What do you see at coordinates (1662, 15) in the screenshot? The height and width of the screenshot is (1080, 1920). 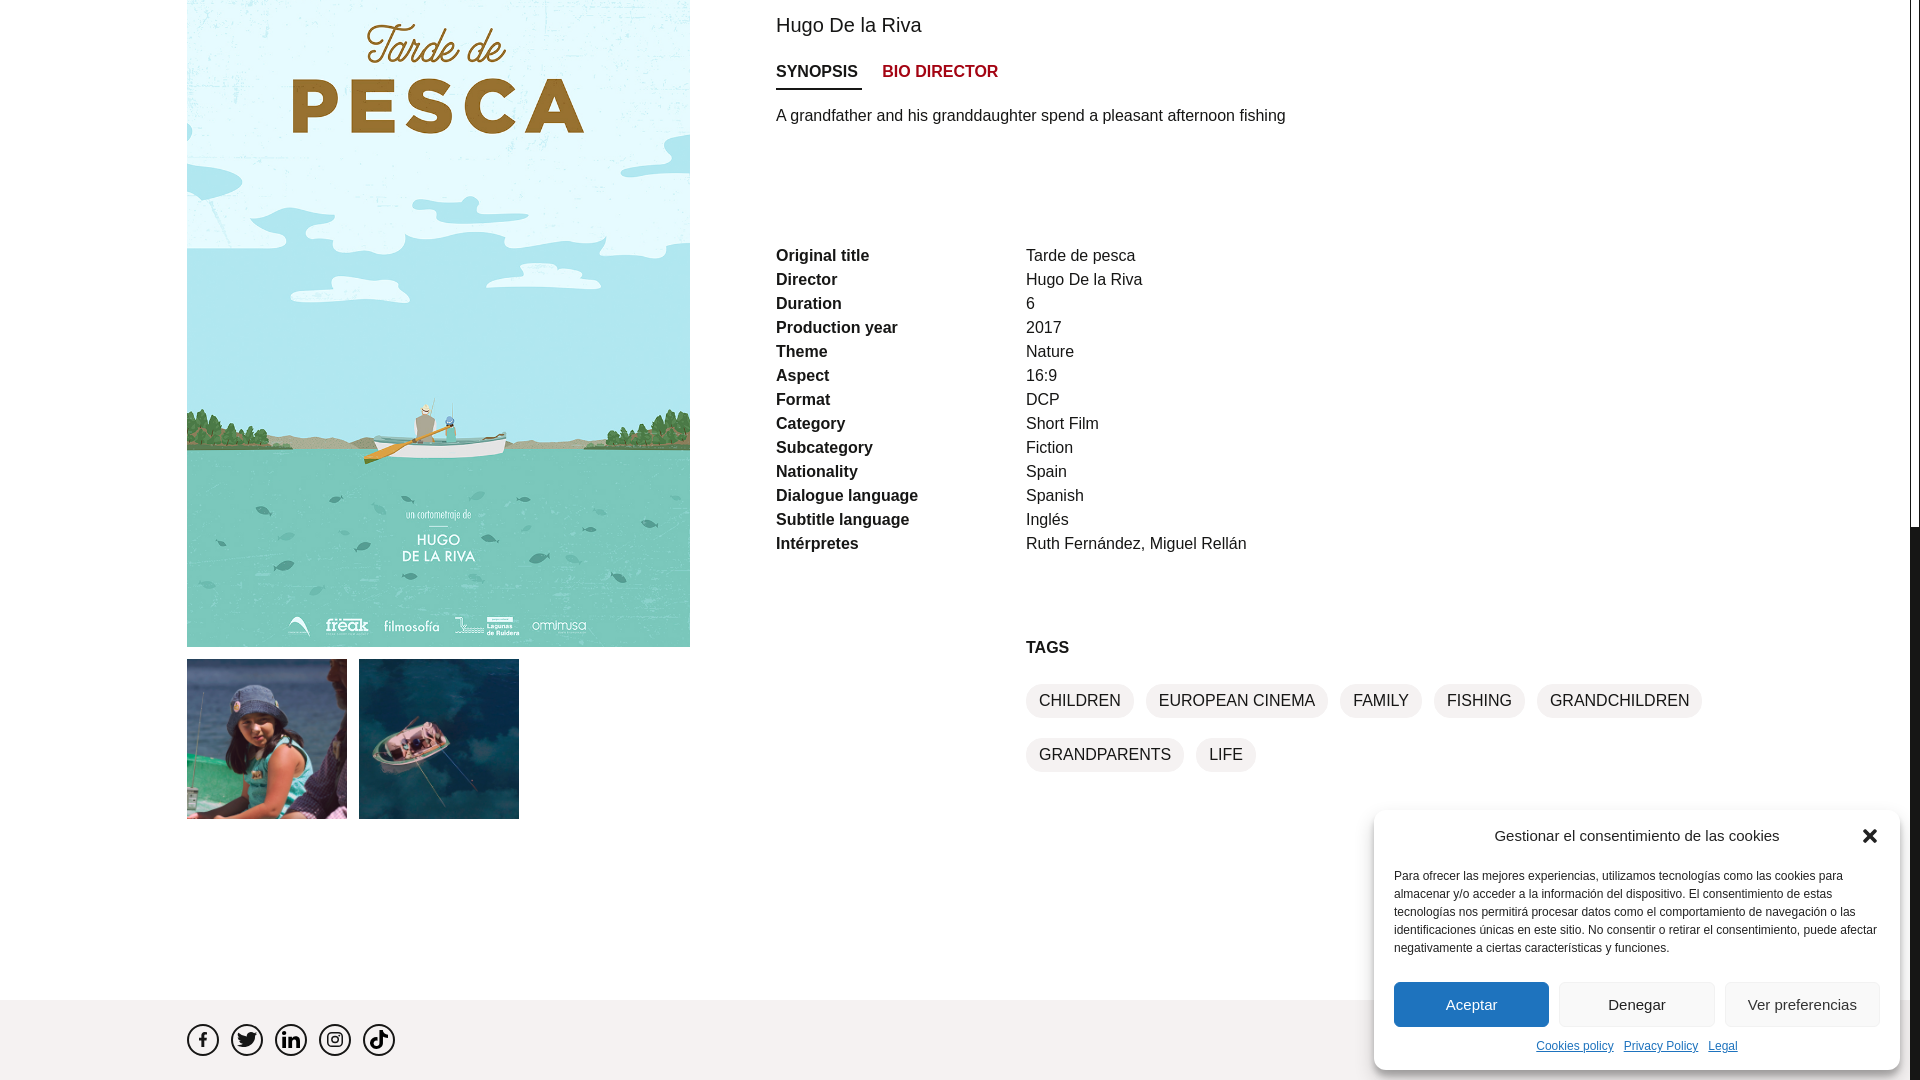 I see `Privacy Policy` at bounding box center [1662, 15].